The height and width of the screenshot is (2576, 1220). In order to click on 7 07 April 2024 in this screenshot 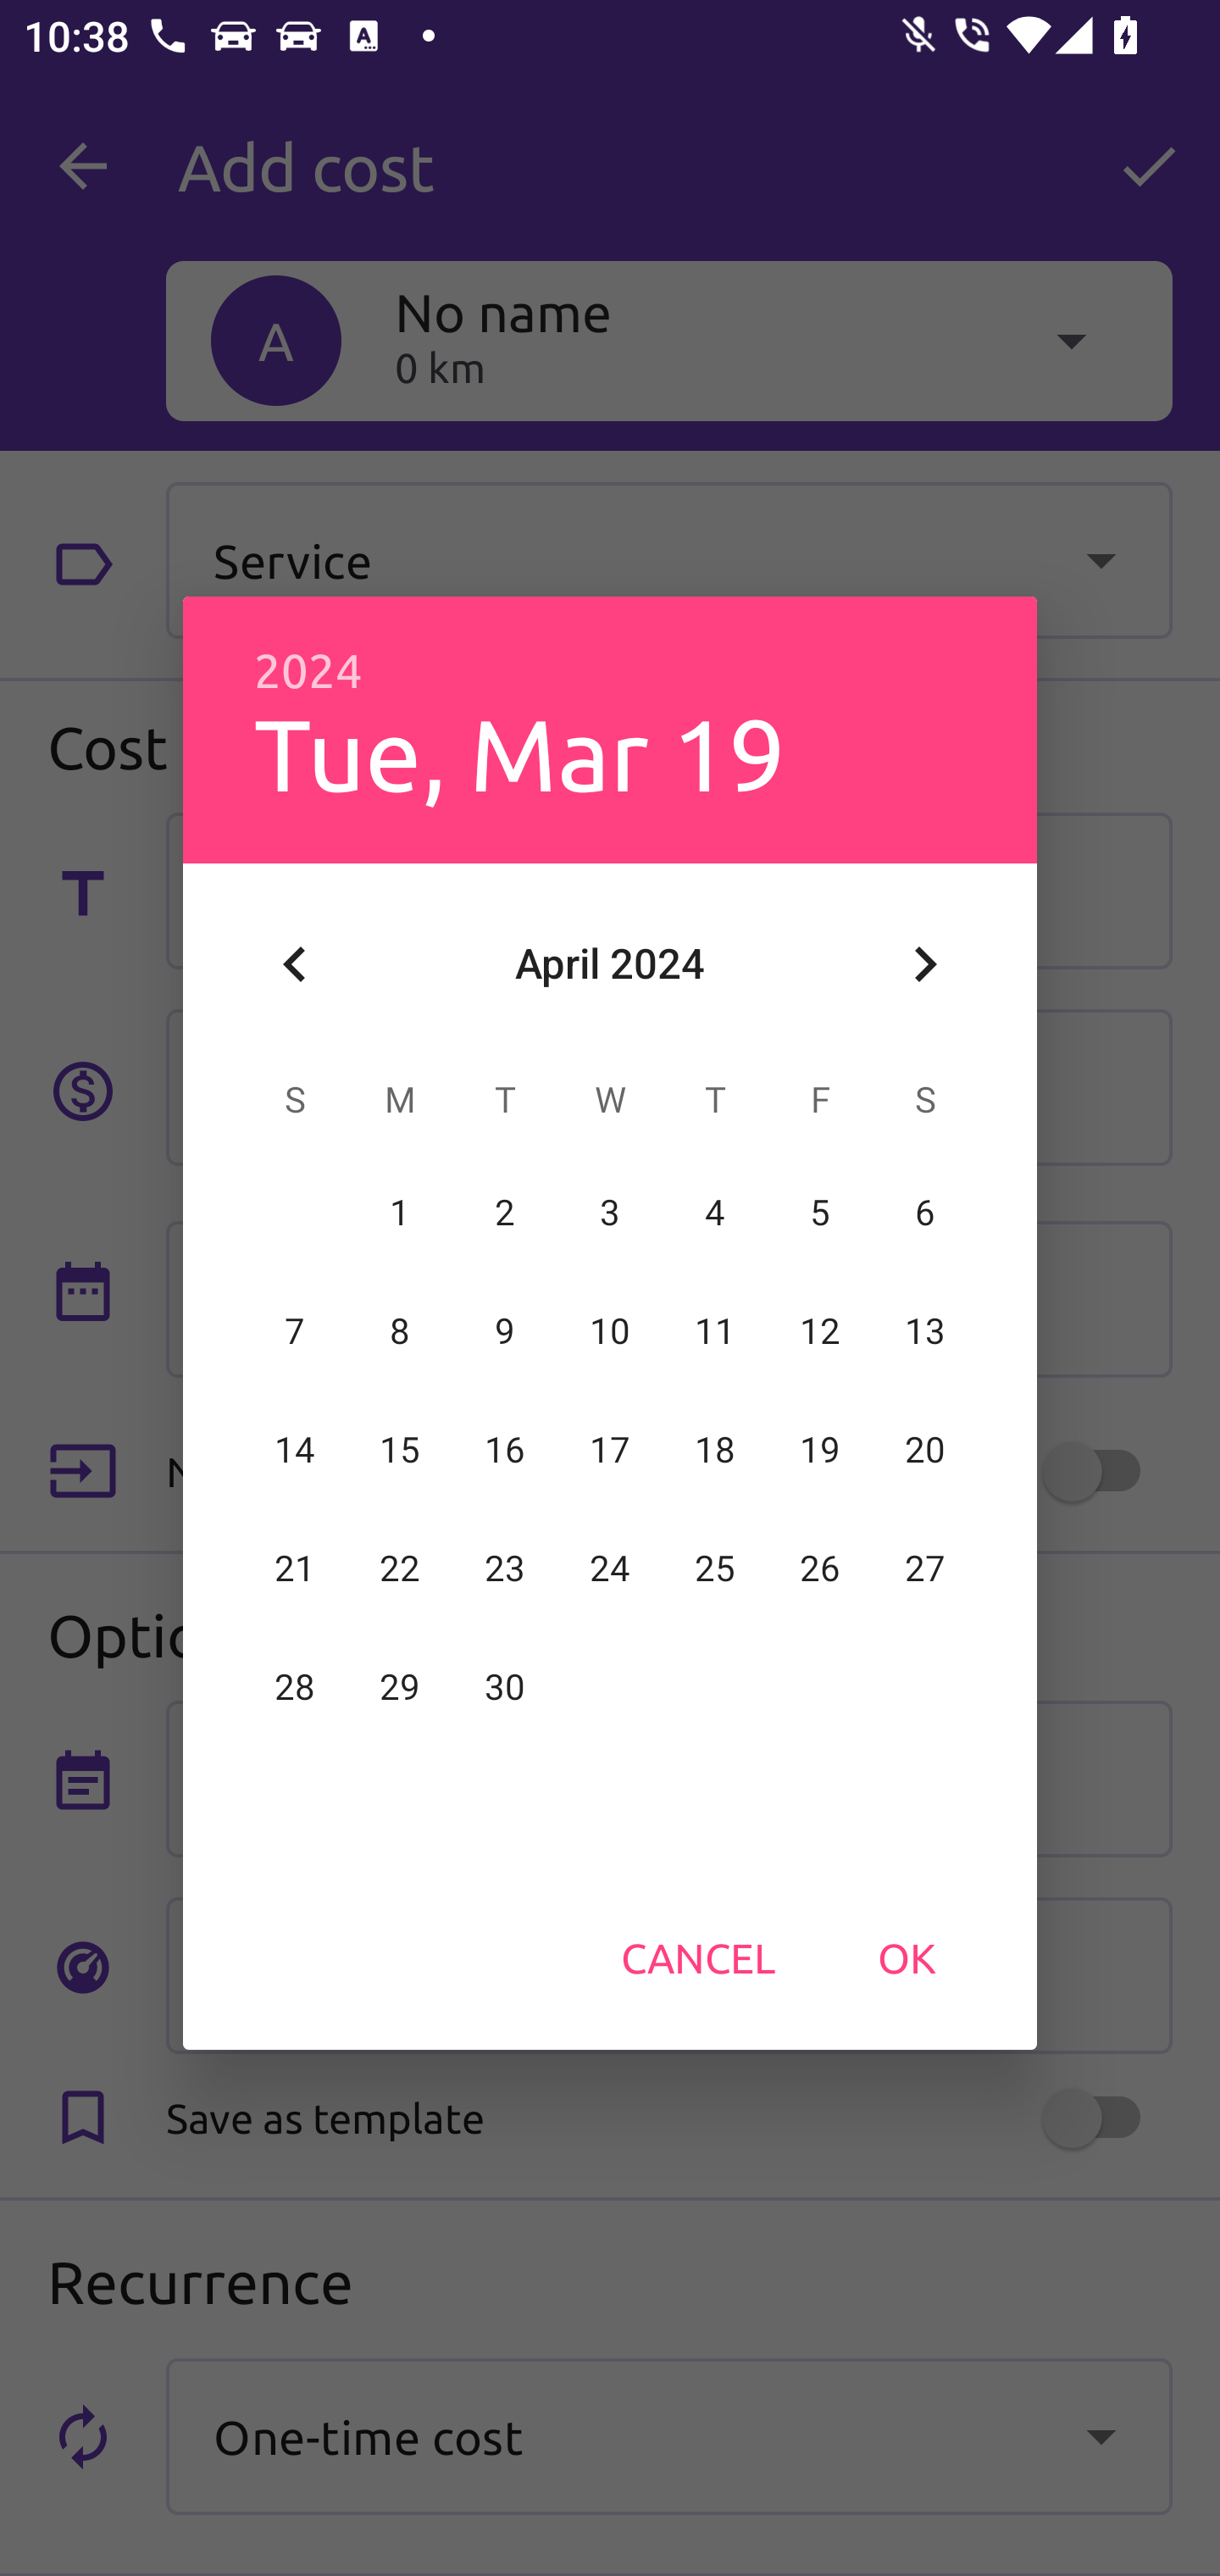, I will do `click(295, 1331)`.